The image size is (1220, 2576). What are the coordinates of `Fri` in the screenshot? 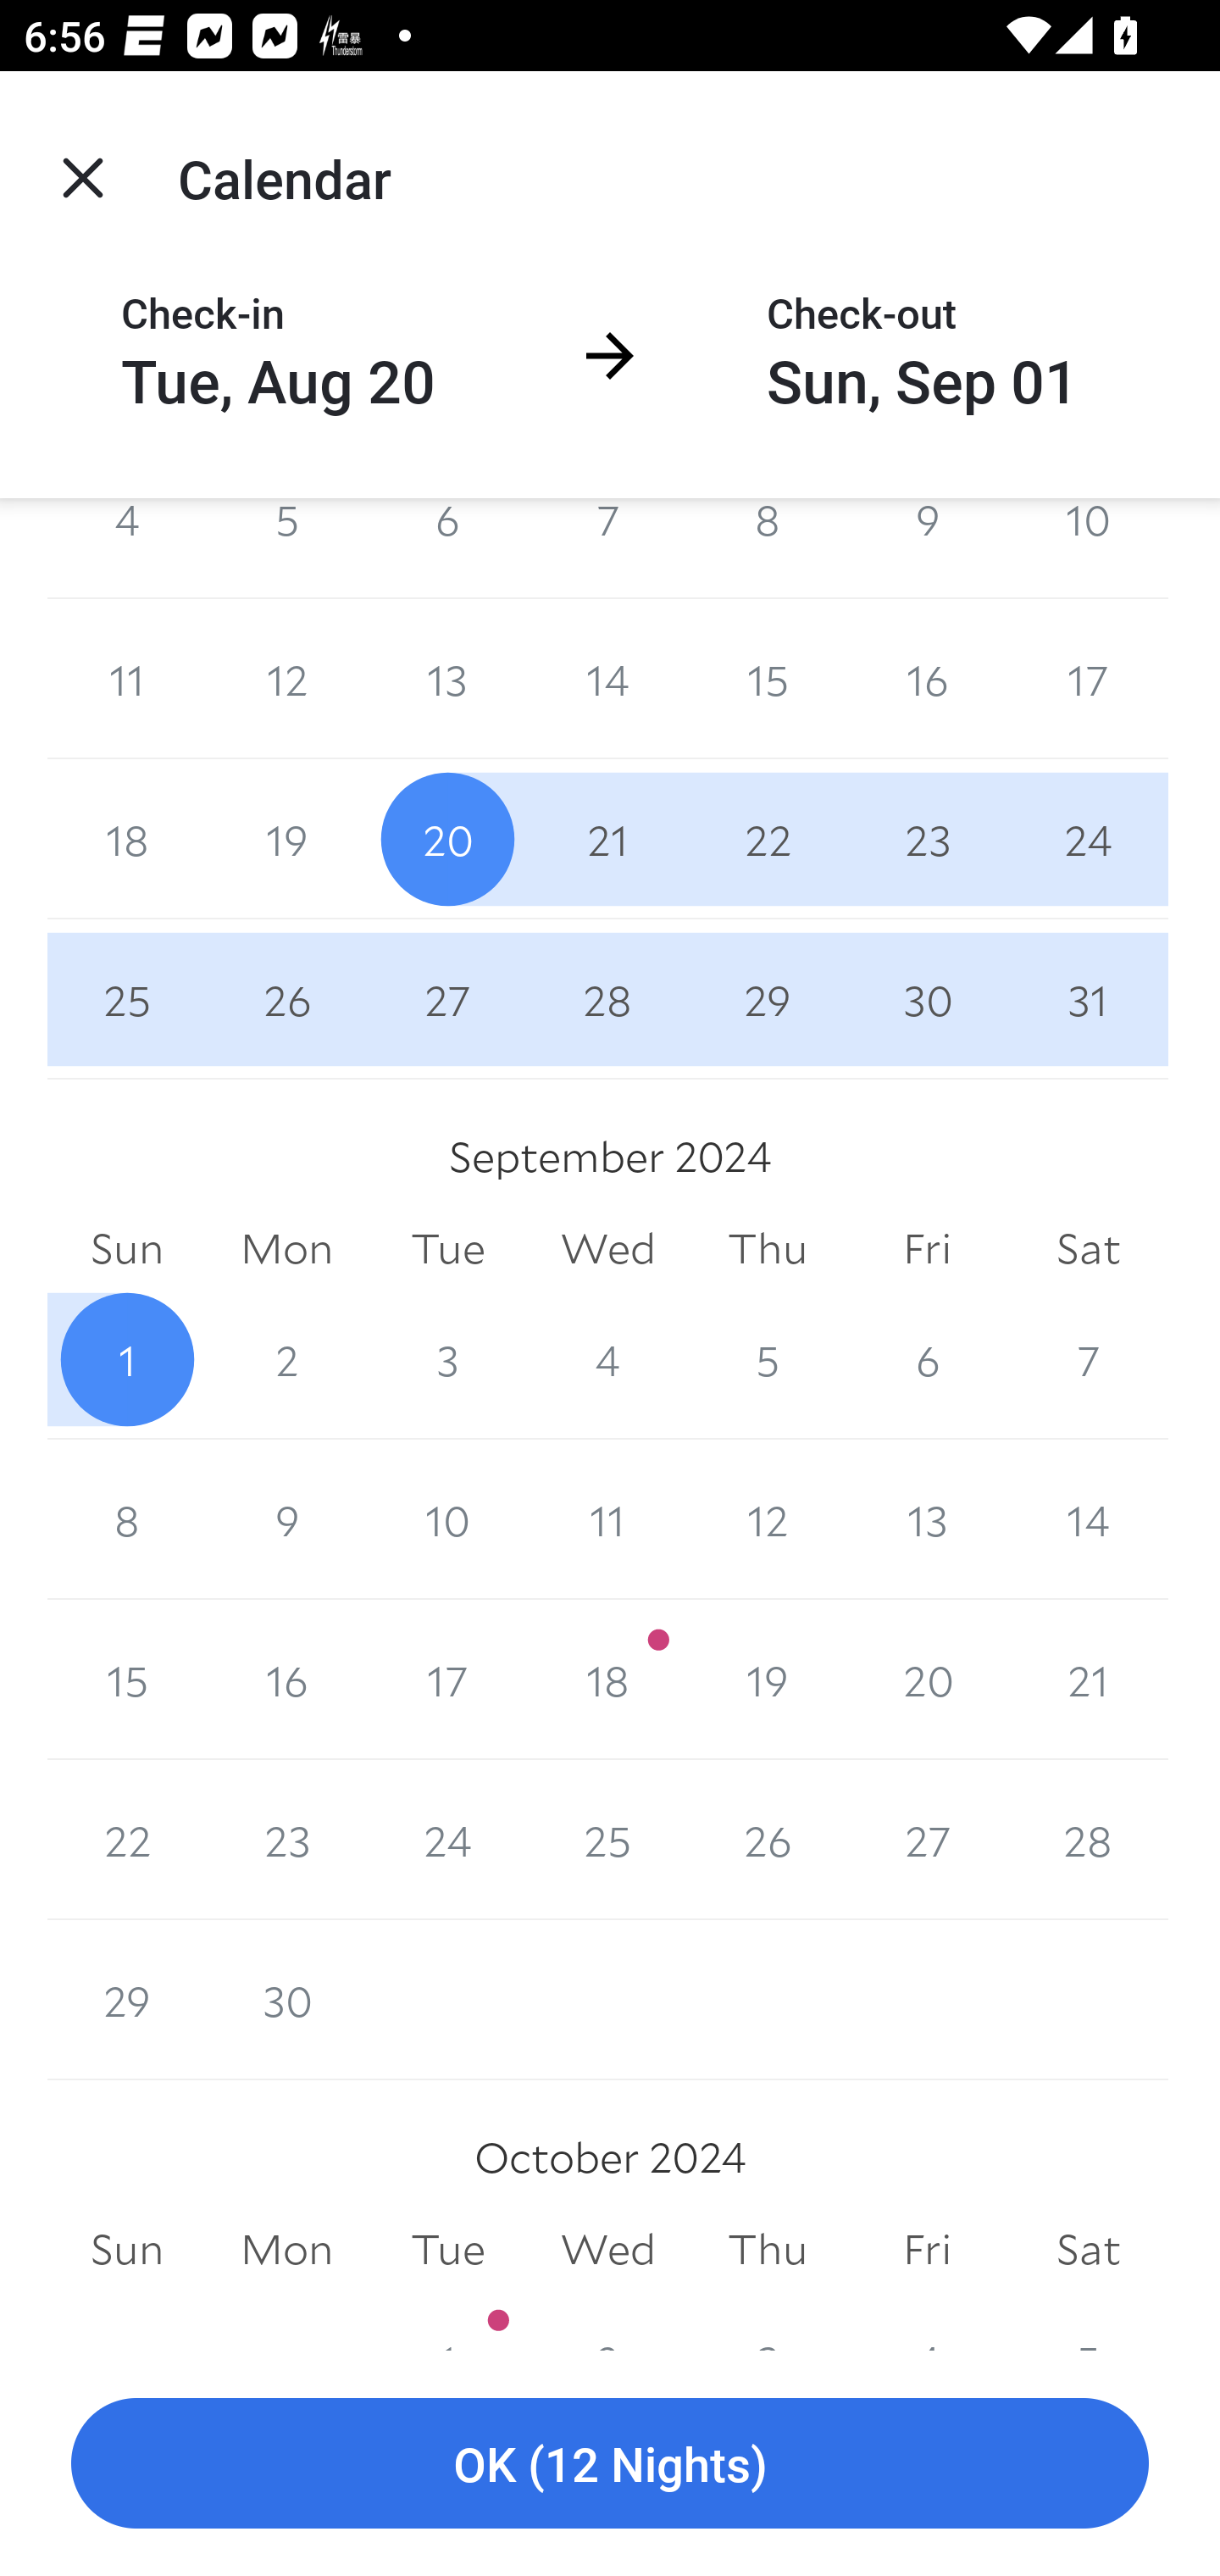 It's located at (927, 1249).